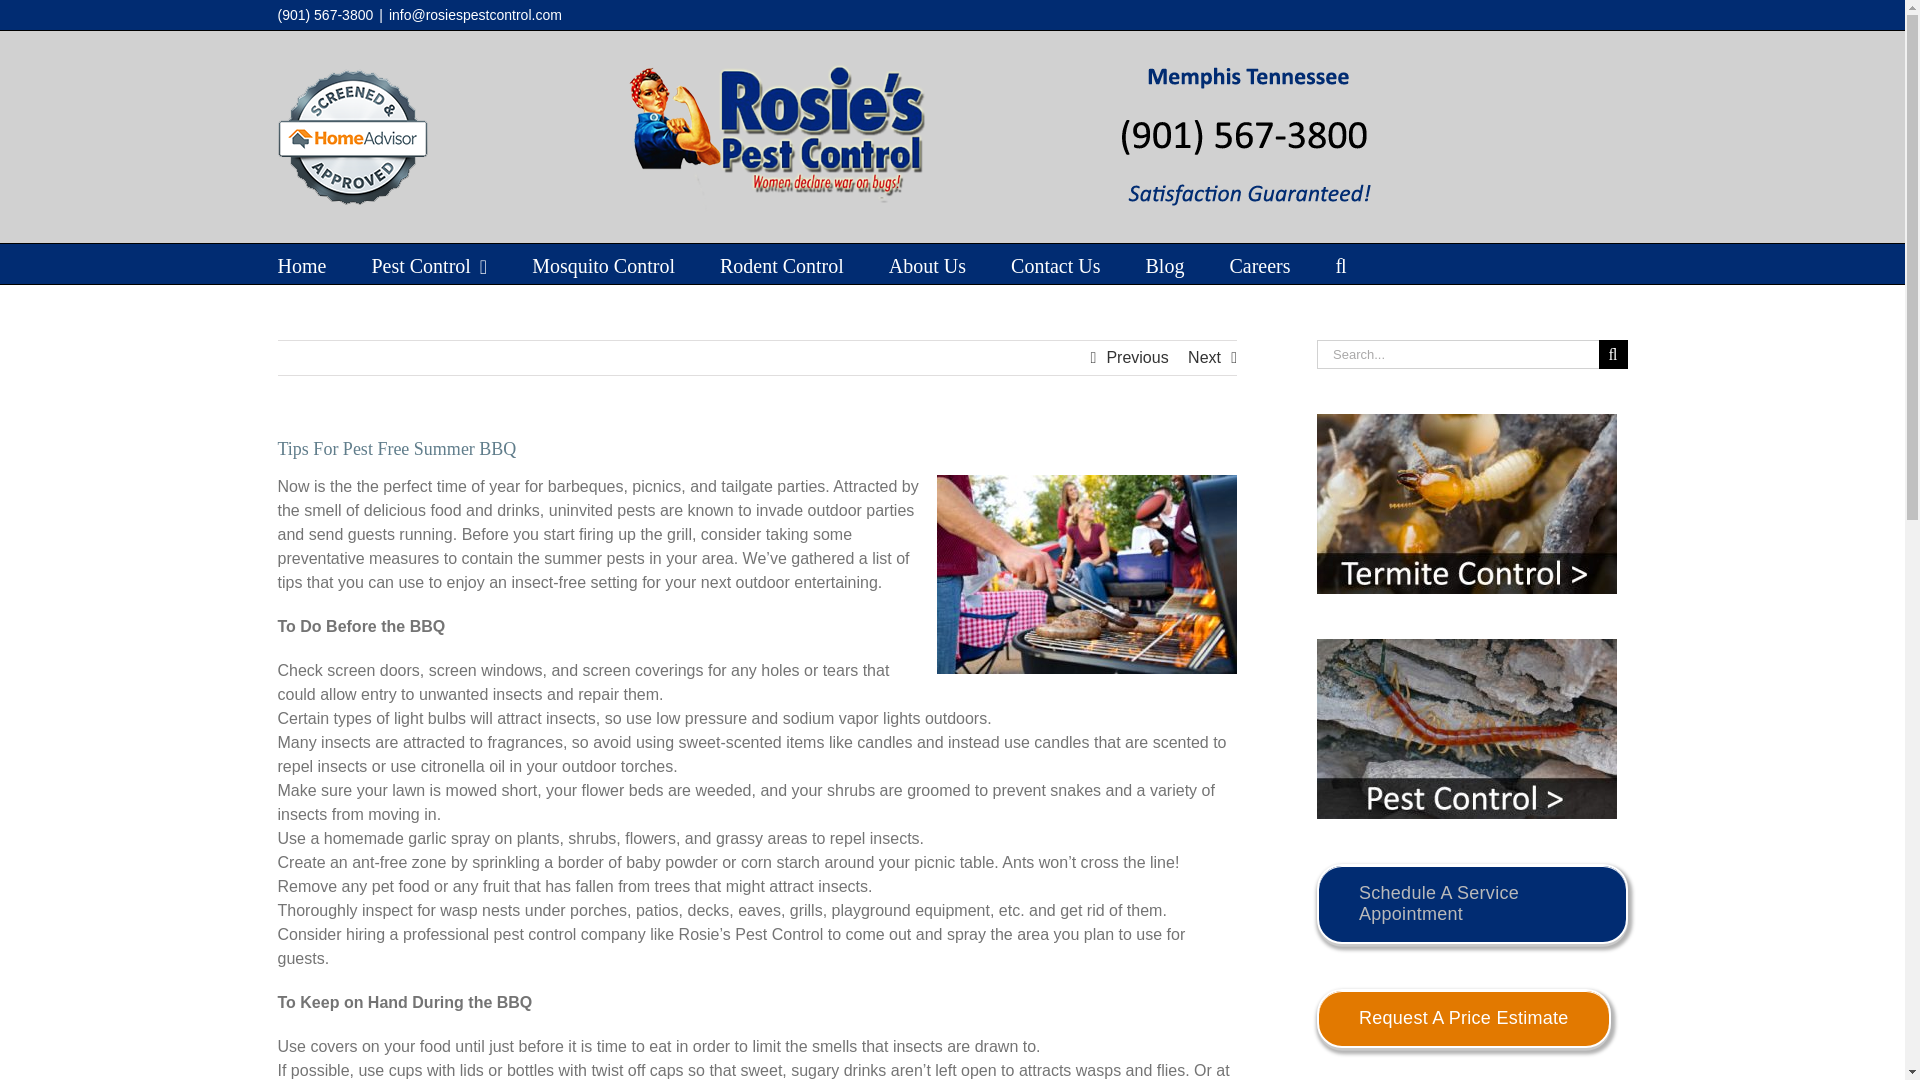  What do you see at coordinates (1259, 264) in the screenshot?
I see `Careers` at bounding box center [1259, 264].